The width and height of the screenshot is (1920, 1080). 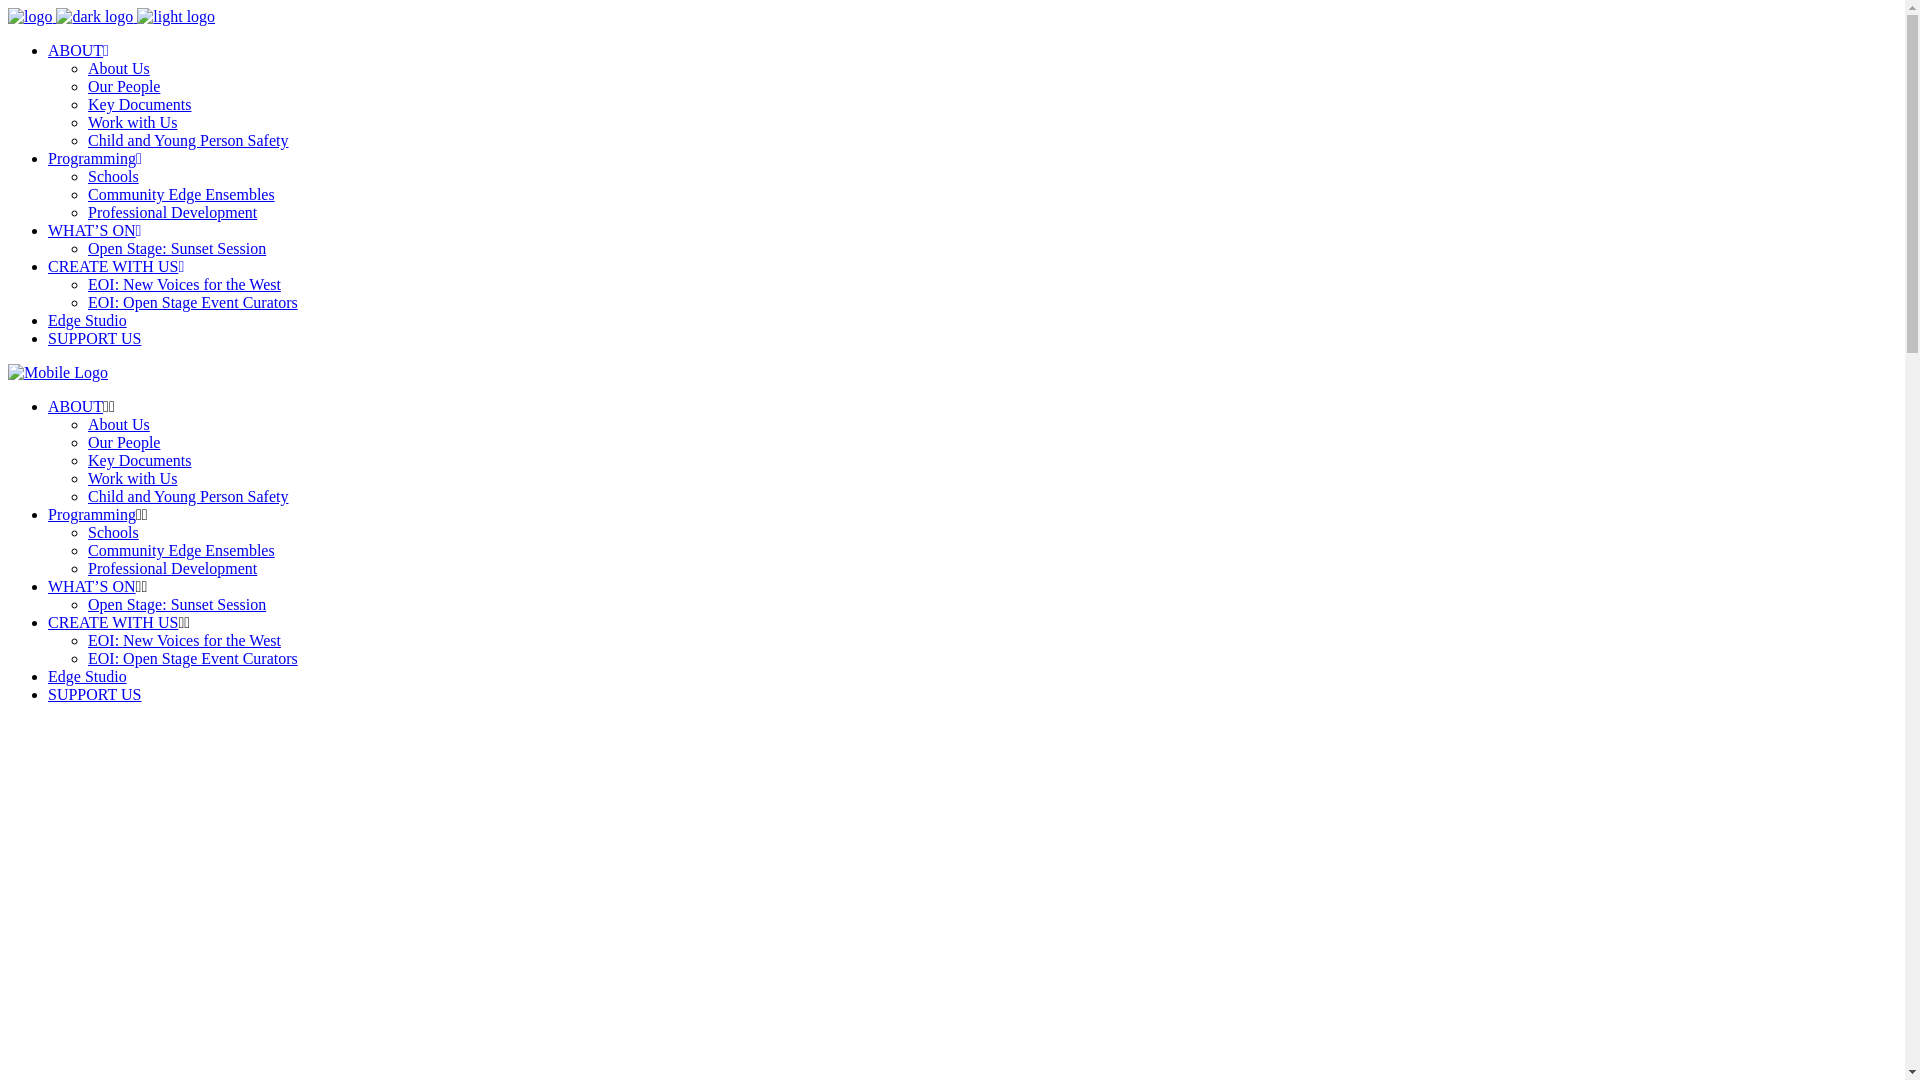 I want to click on Our People, so click(x=124, y=86).